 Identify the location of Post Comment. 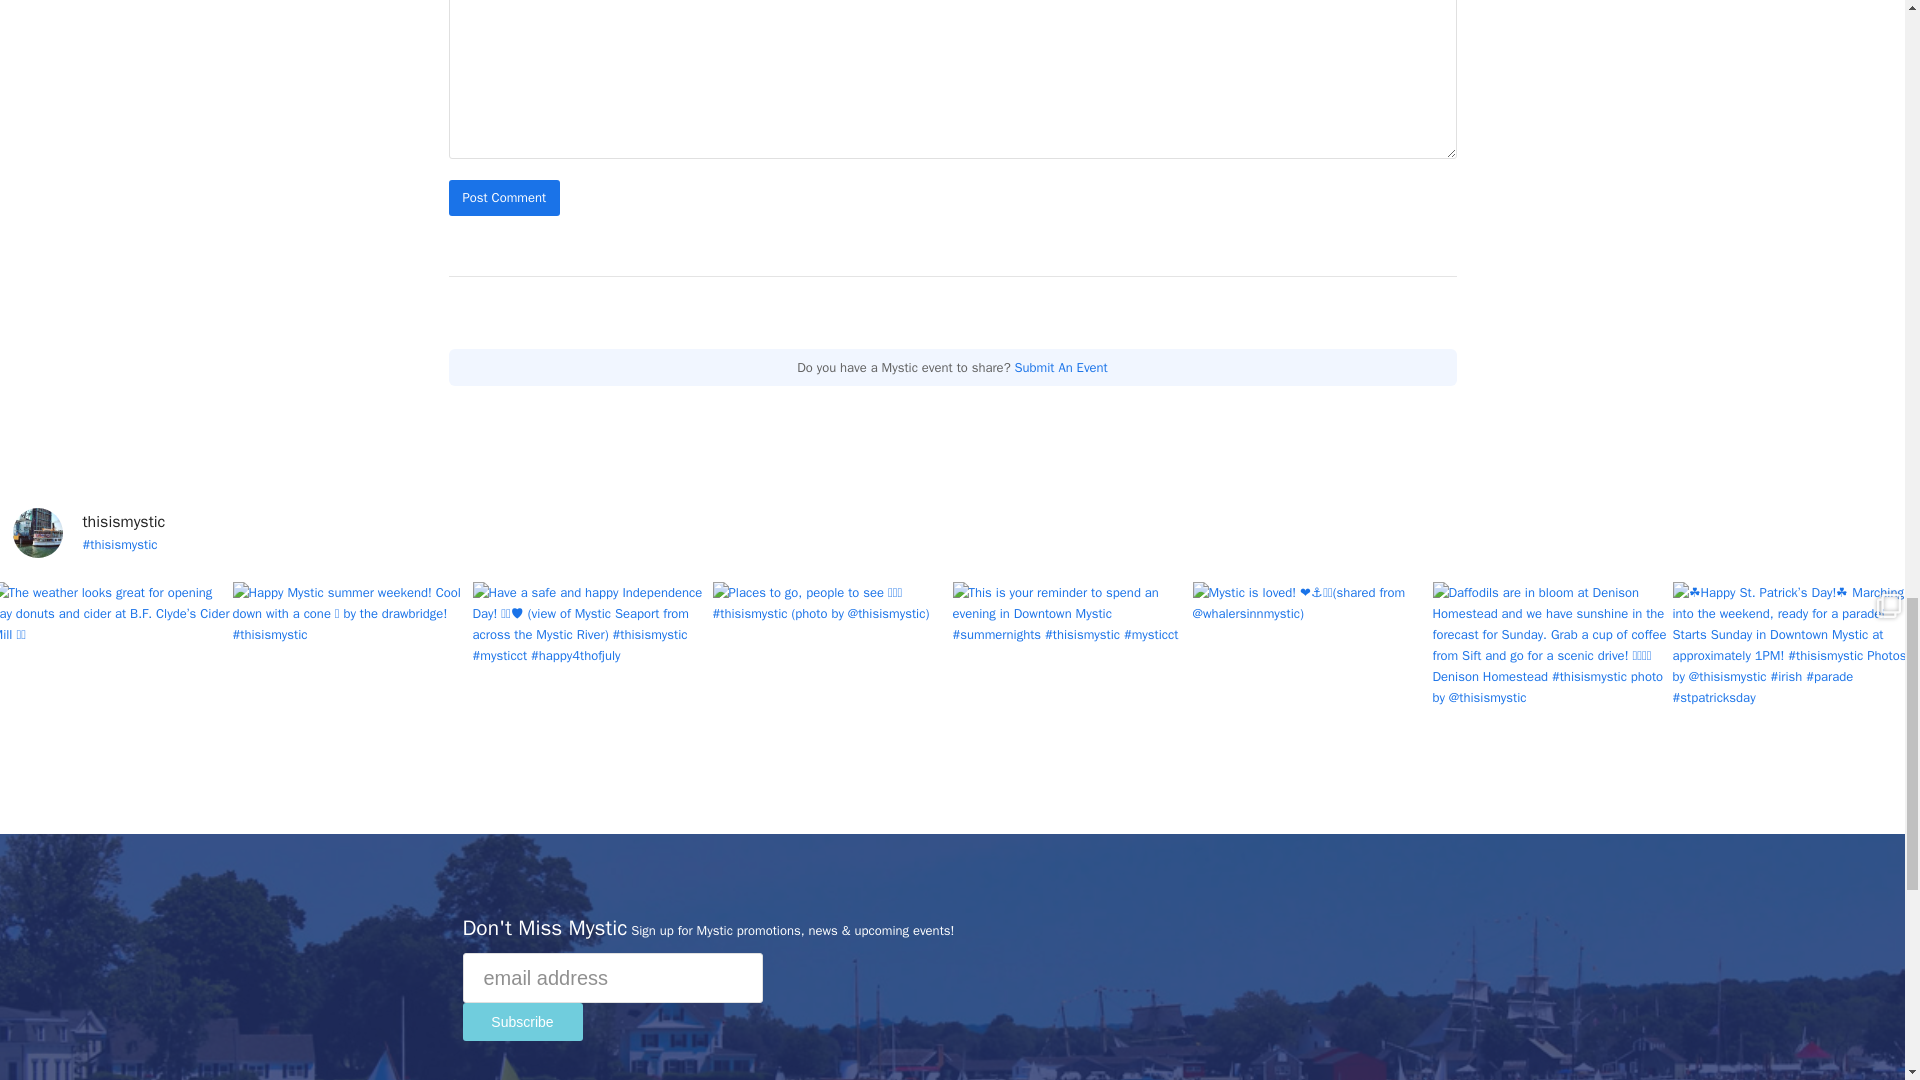
(504, 197).